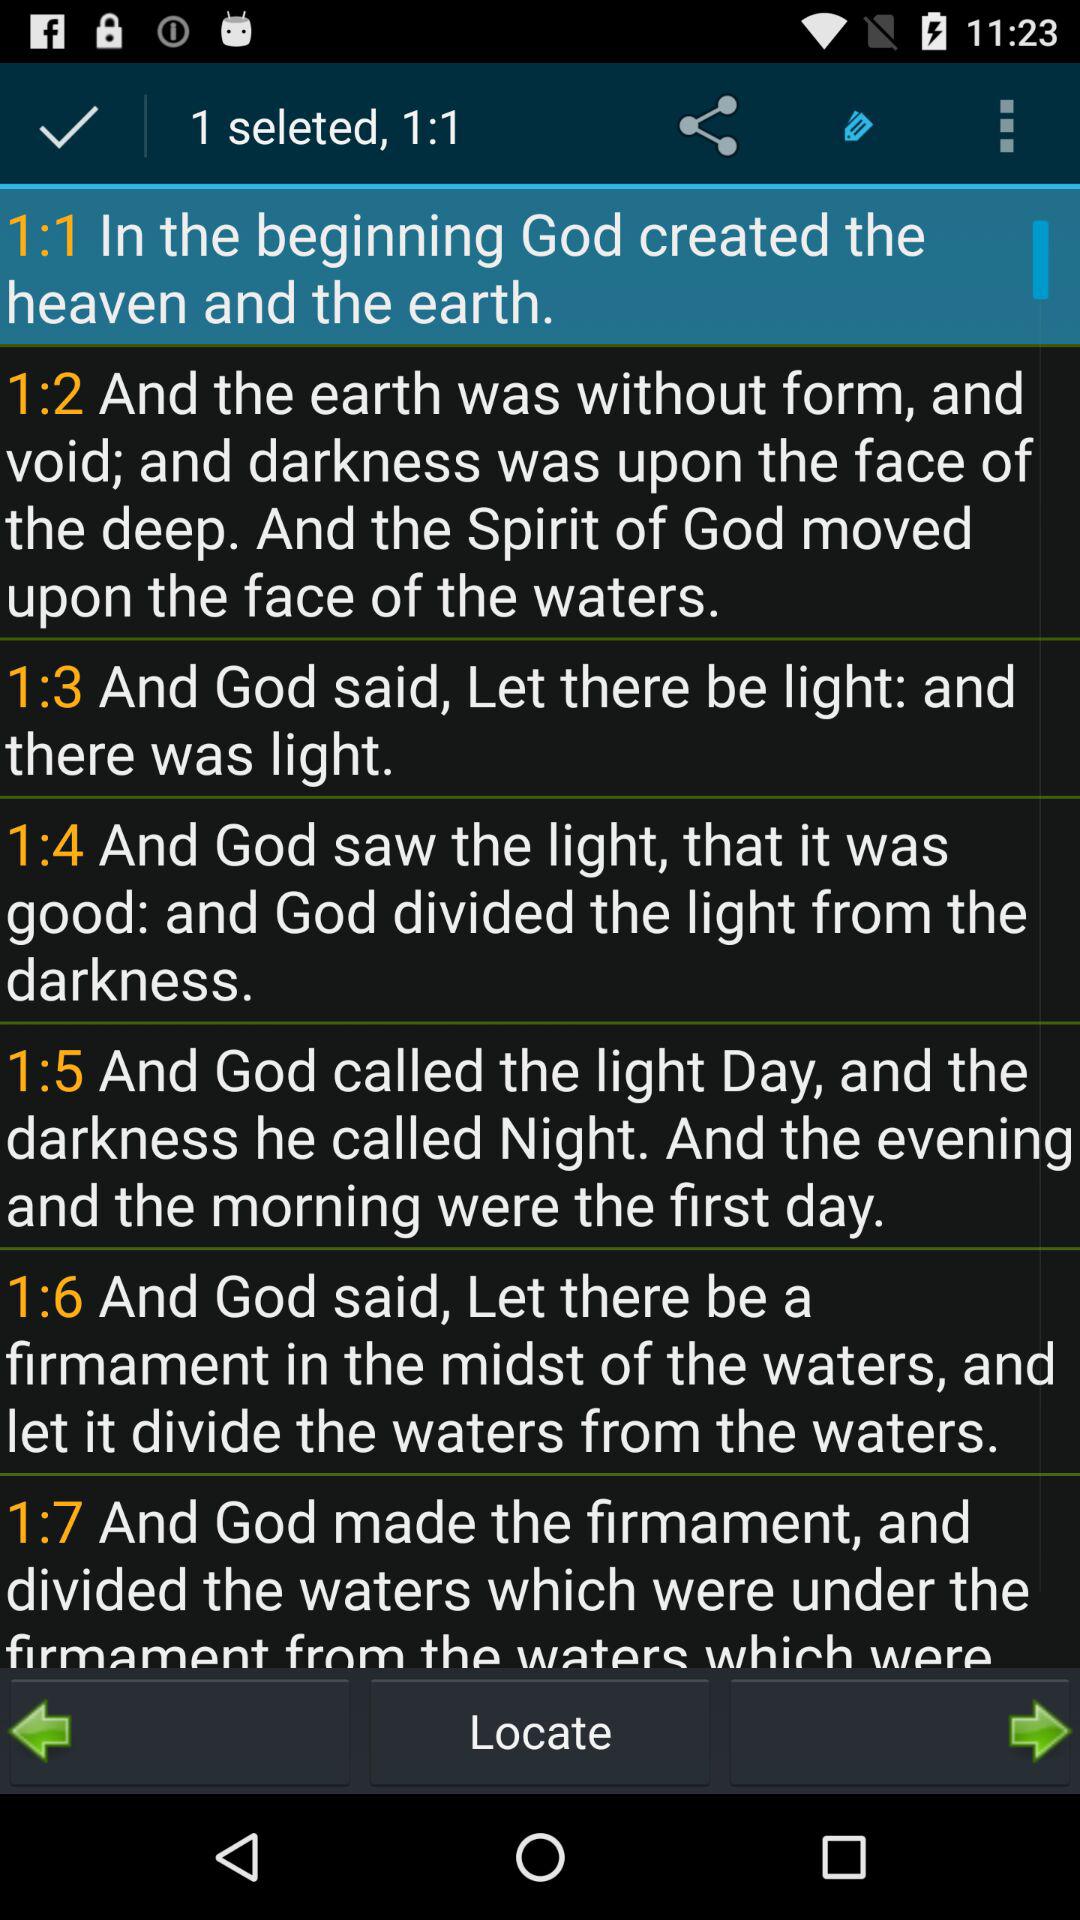 This screenshot has width=1080, height=1920. Describe the element at coordinates (900, 1731) in the screenshot. I see `go to next` at that location.